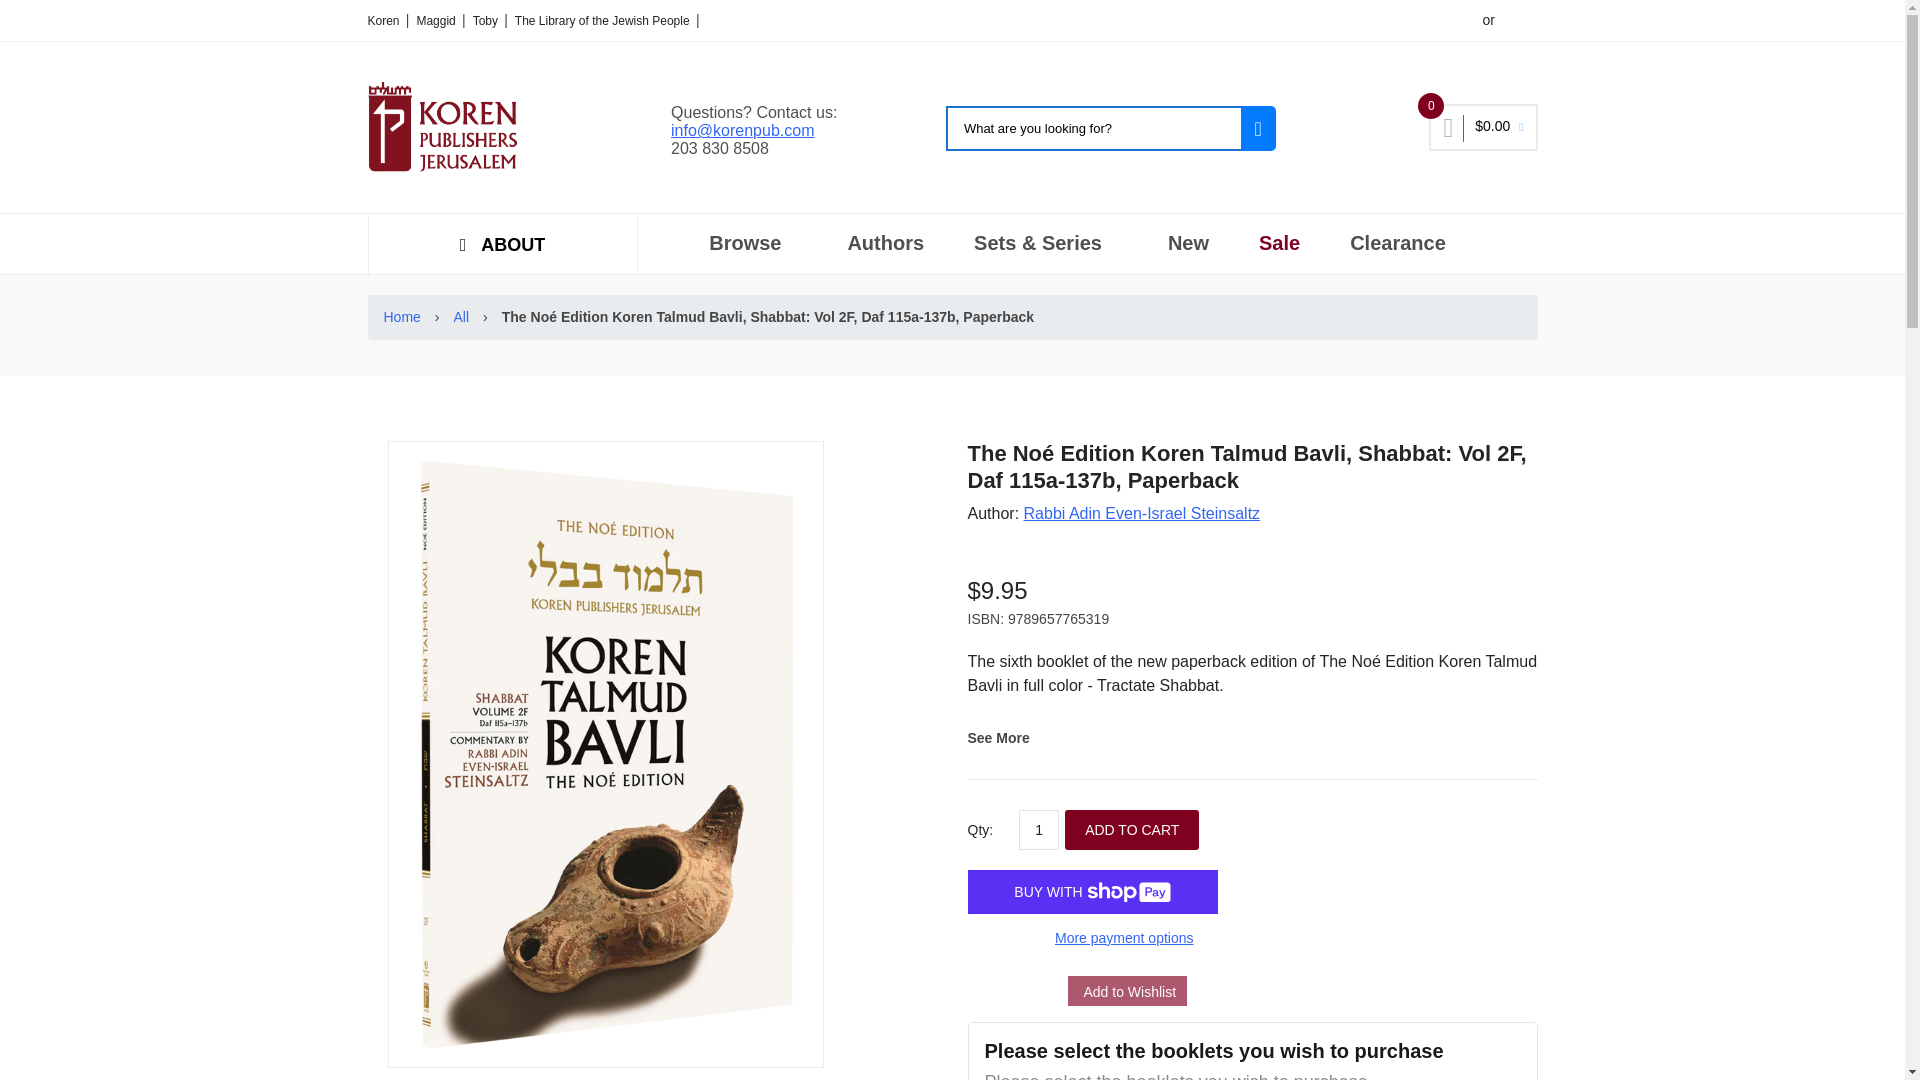  I want to click on Wishlist, so click(1342, 21).